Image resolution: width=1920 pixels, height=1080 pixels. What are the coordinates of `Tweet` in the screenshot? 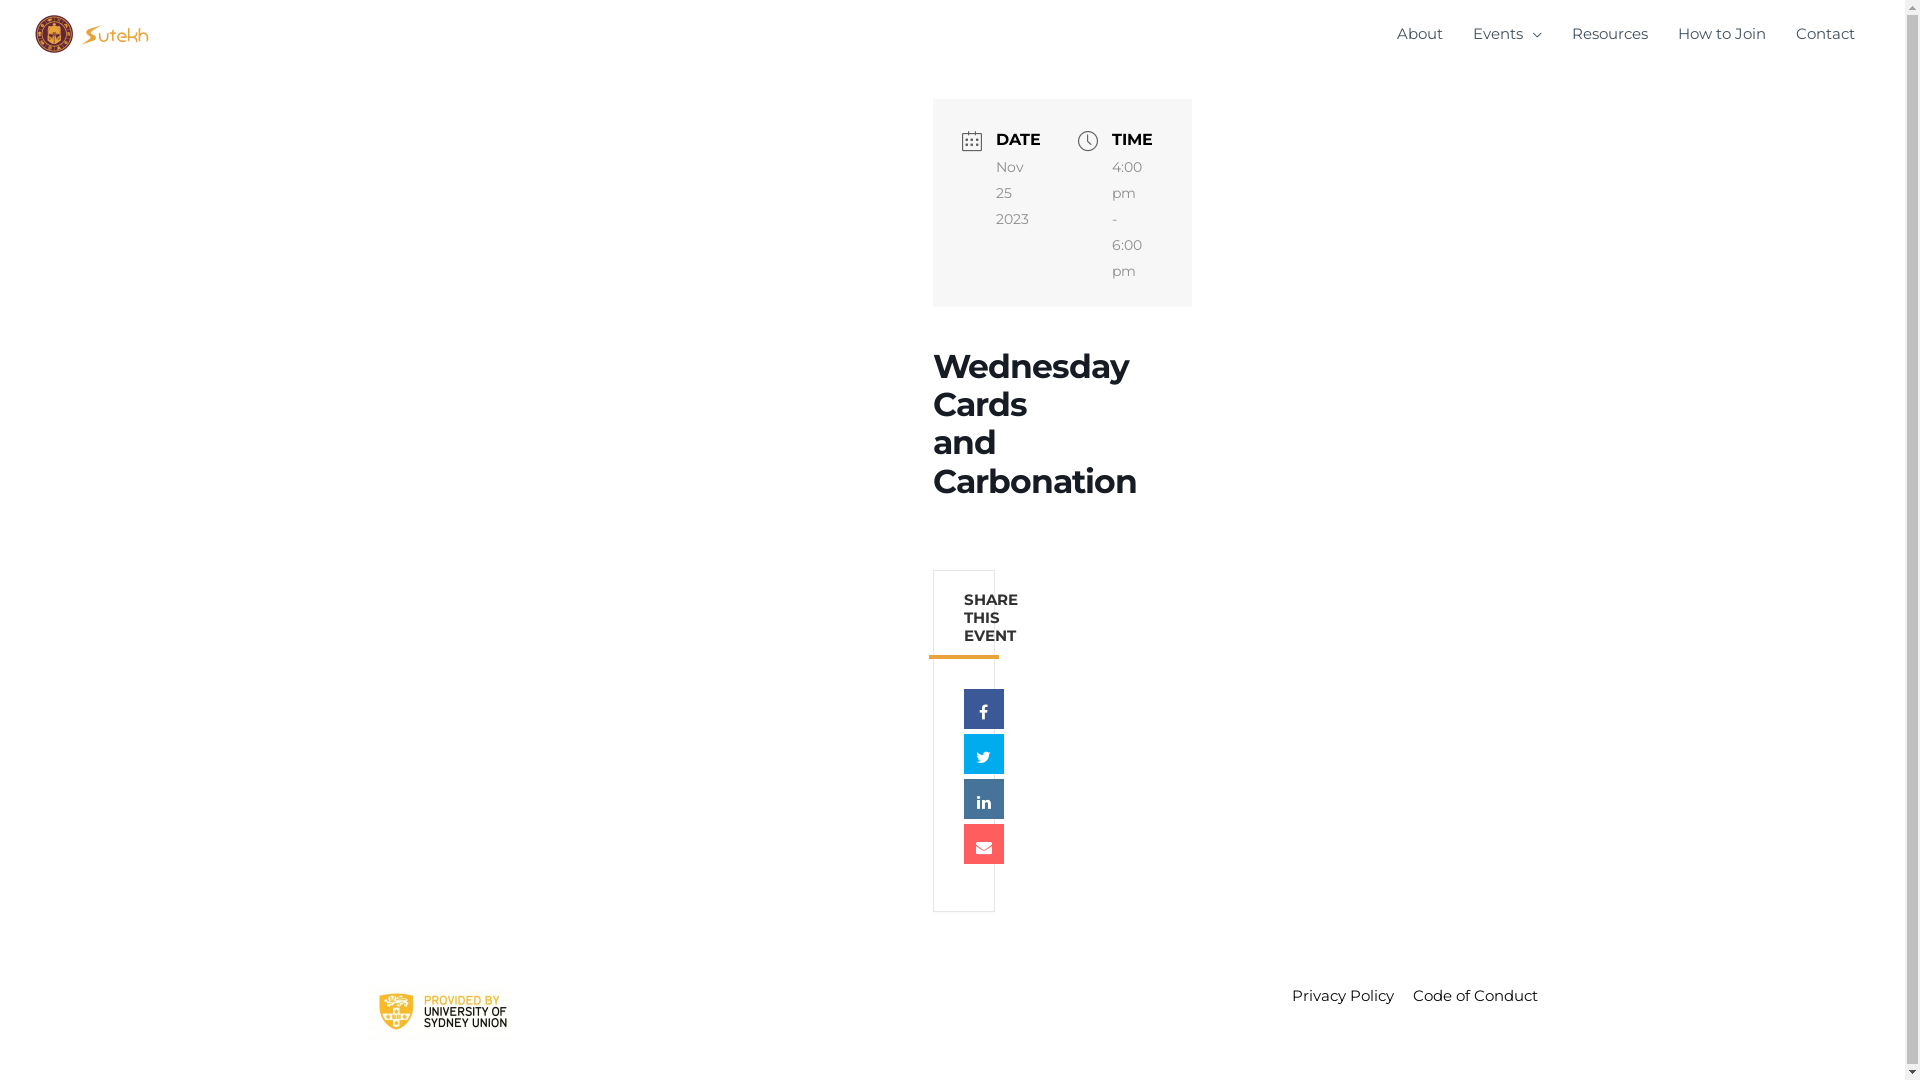 It's located at (984, 754).